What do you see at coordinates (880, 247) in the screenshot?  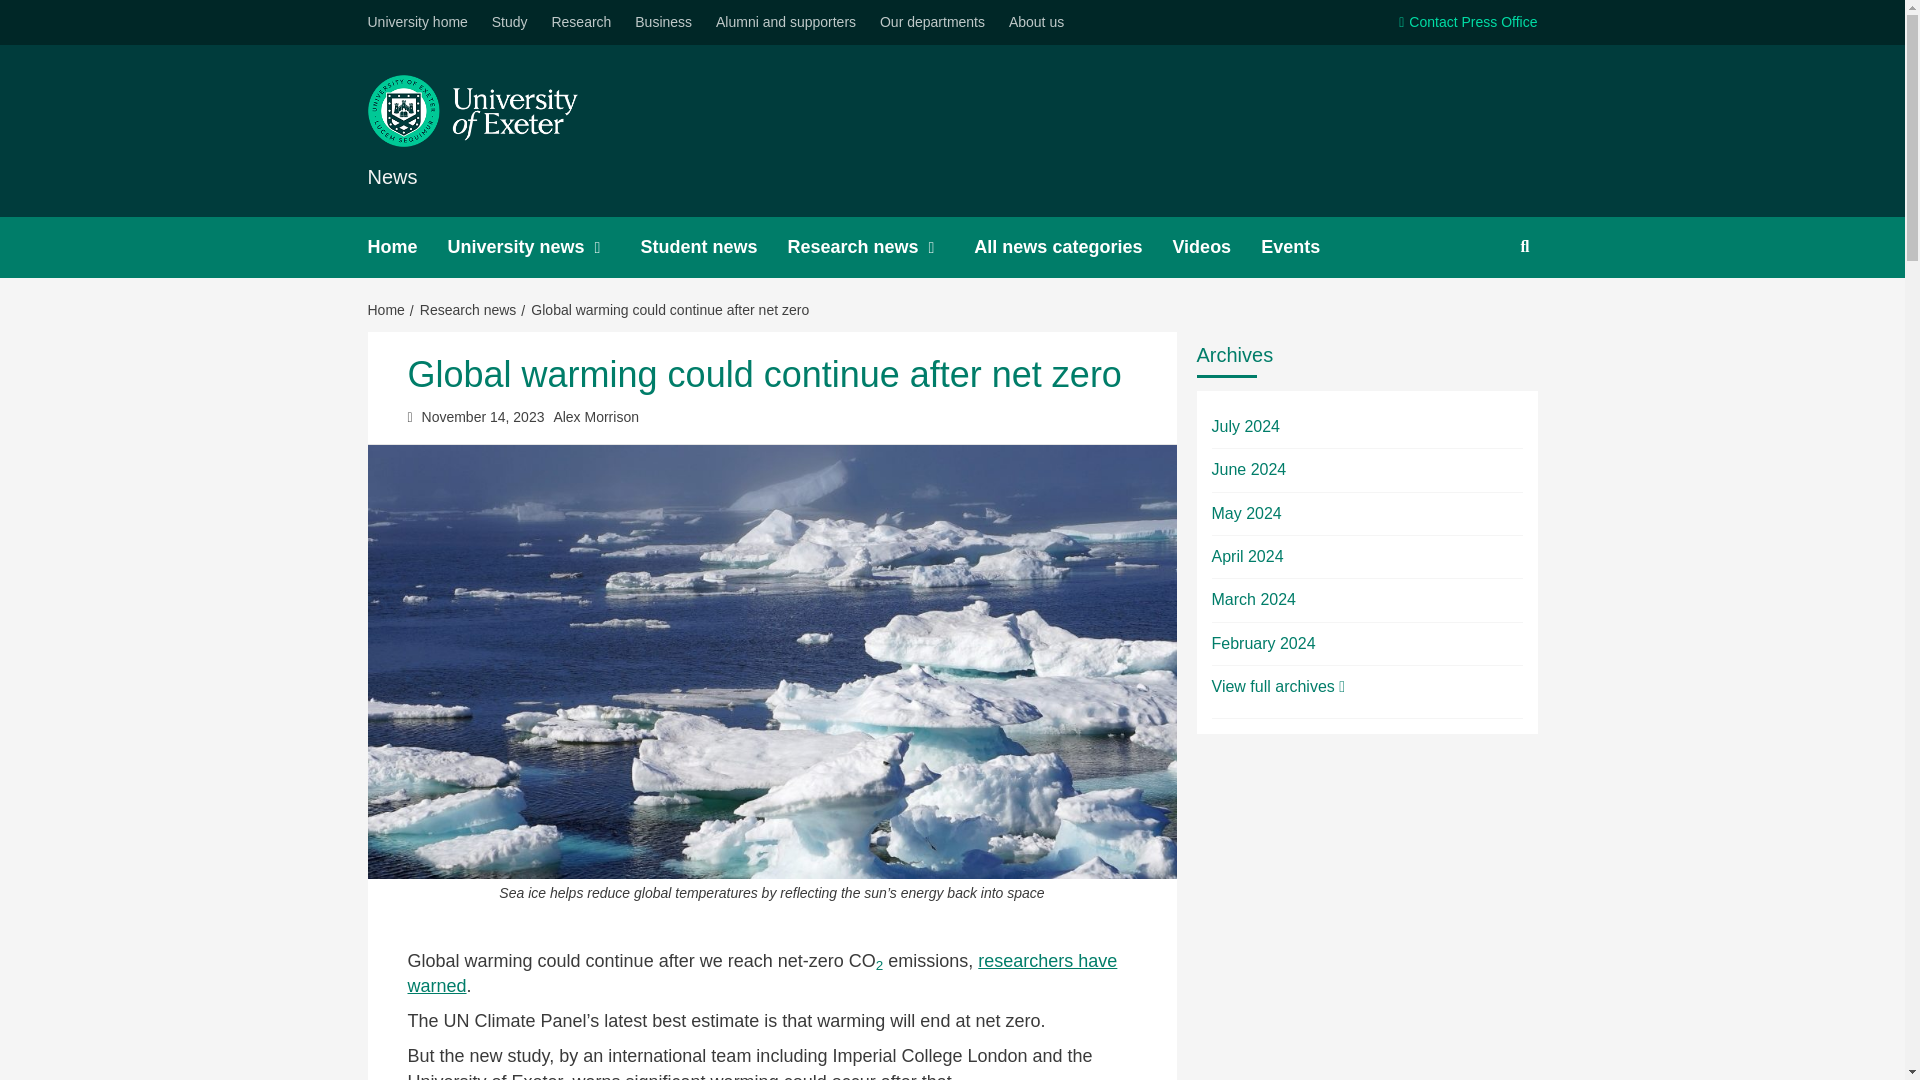 I see `Research news` at bounding box center [880, 247].